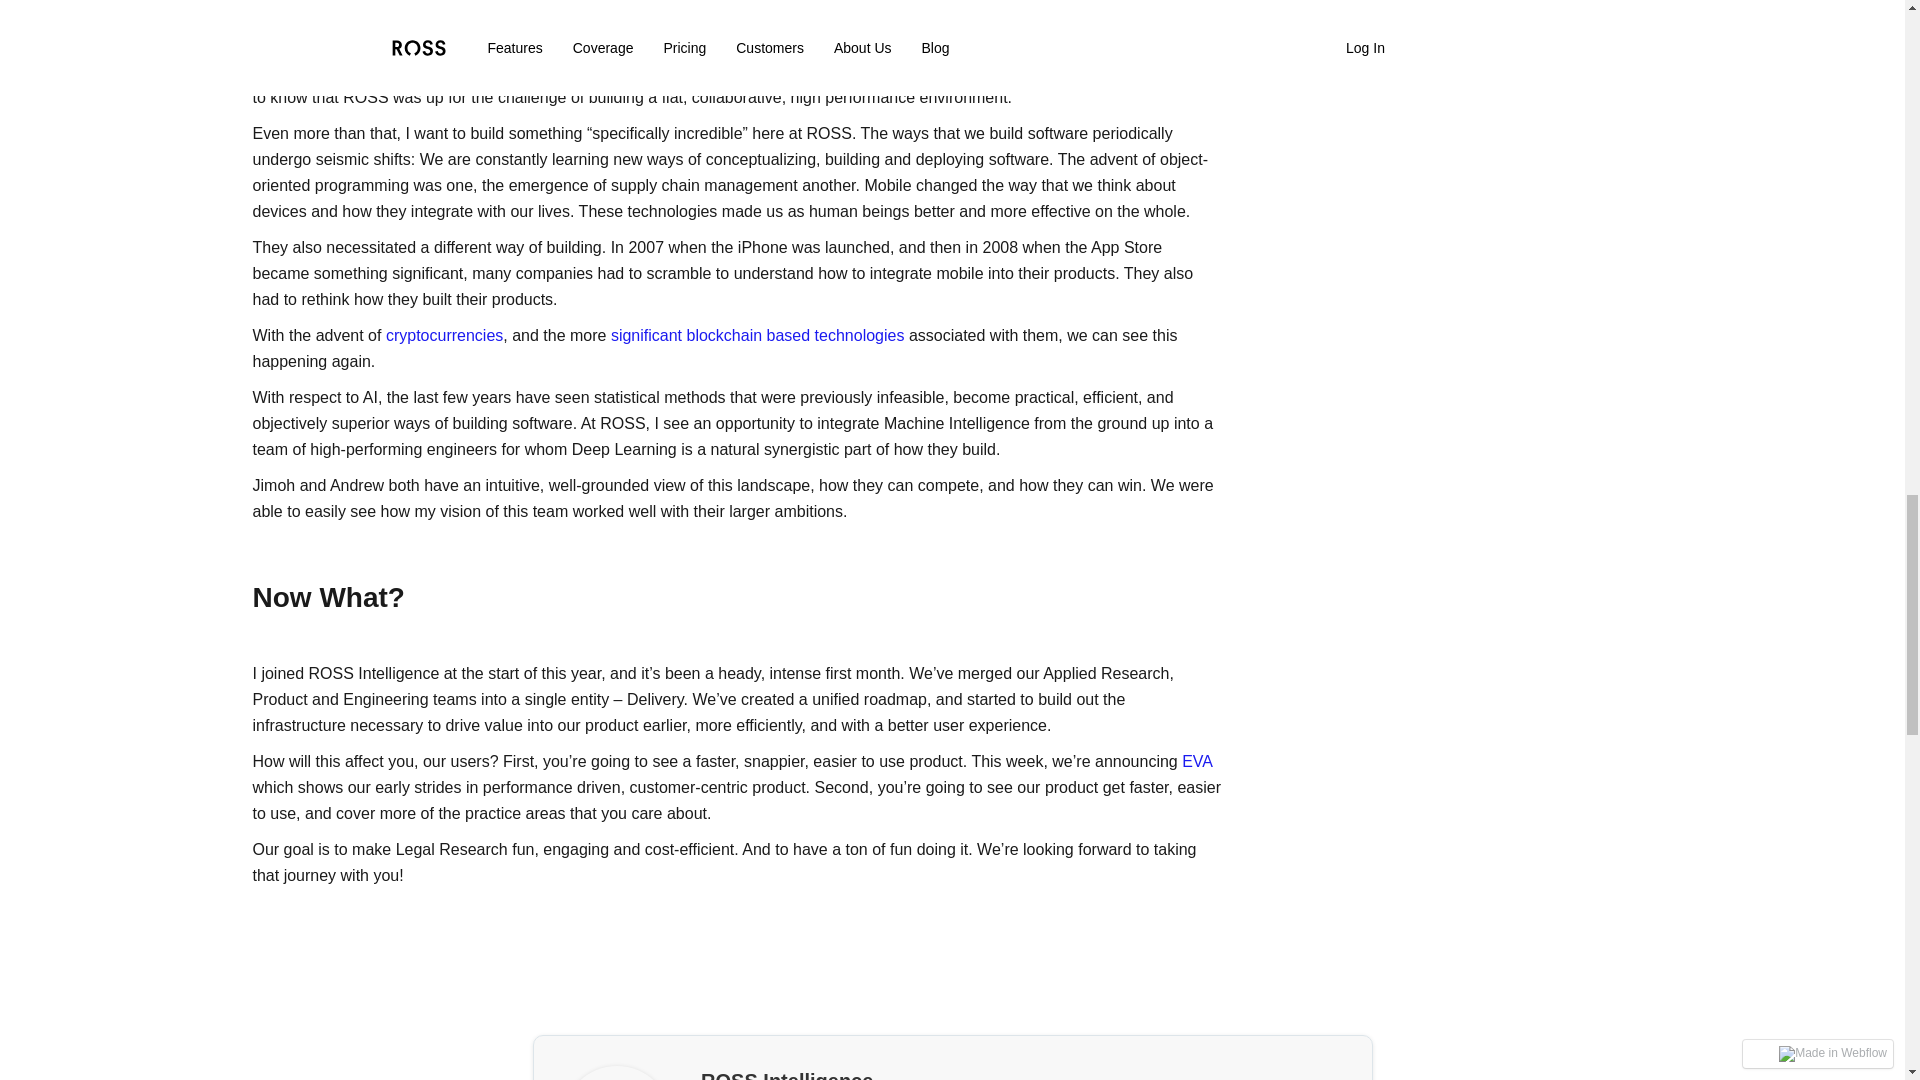 This screenshot has height=1080, width=1920. Describe the element at coordinates (1024, 70) in the screenshot. I see `artificial intelligence technology` at that location.